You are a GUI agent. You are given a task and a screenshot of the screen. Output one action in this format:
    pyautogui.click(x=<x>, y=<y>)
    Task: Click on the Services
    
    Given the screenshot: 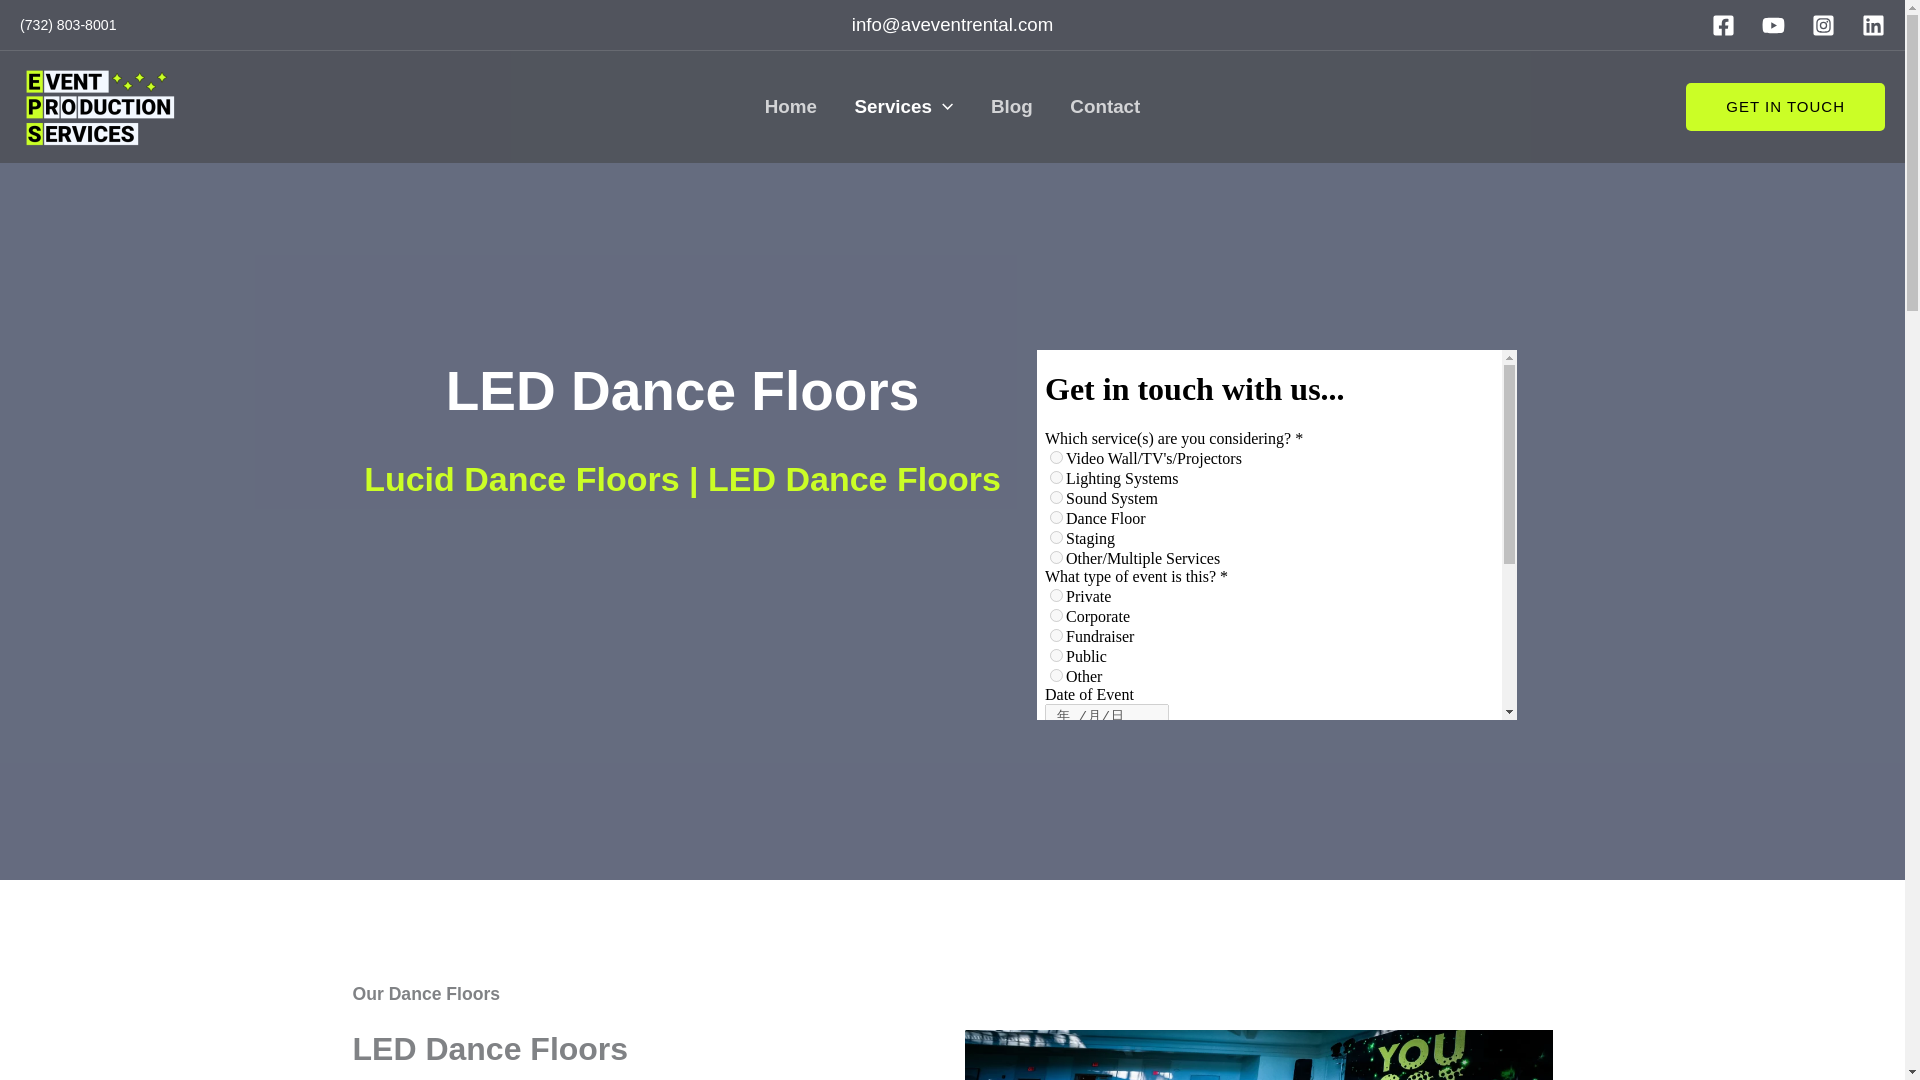 What is the action you would take?
    pyautogui.click(x=903, y=106)
    